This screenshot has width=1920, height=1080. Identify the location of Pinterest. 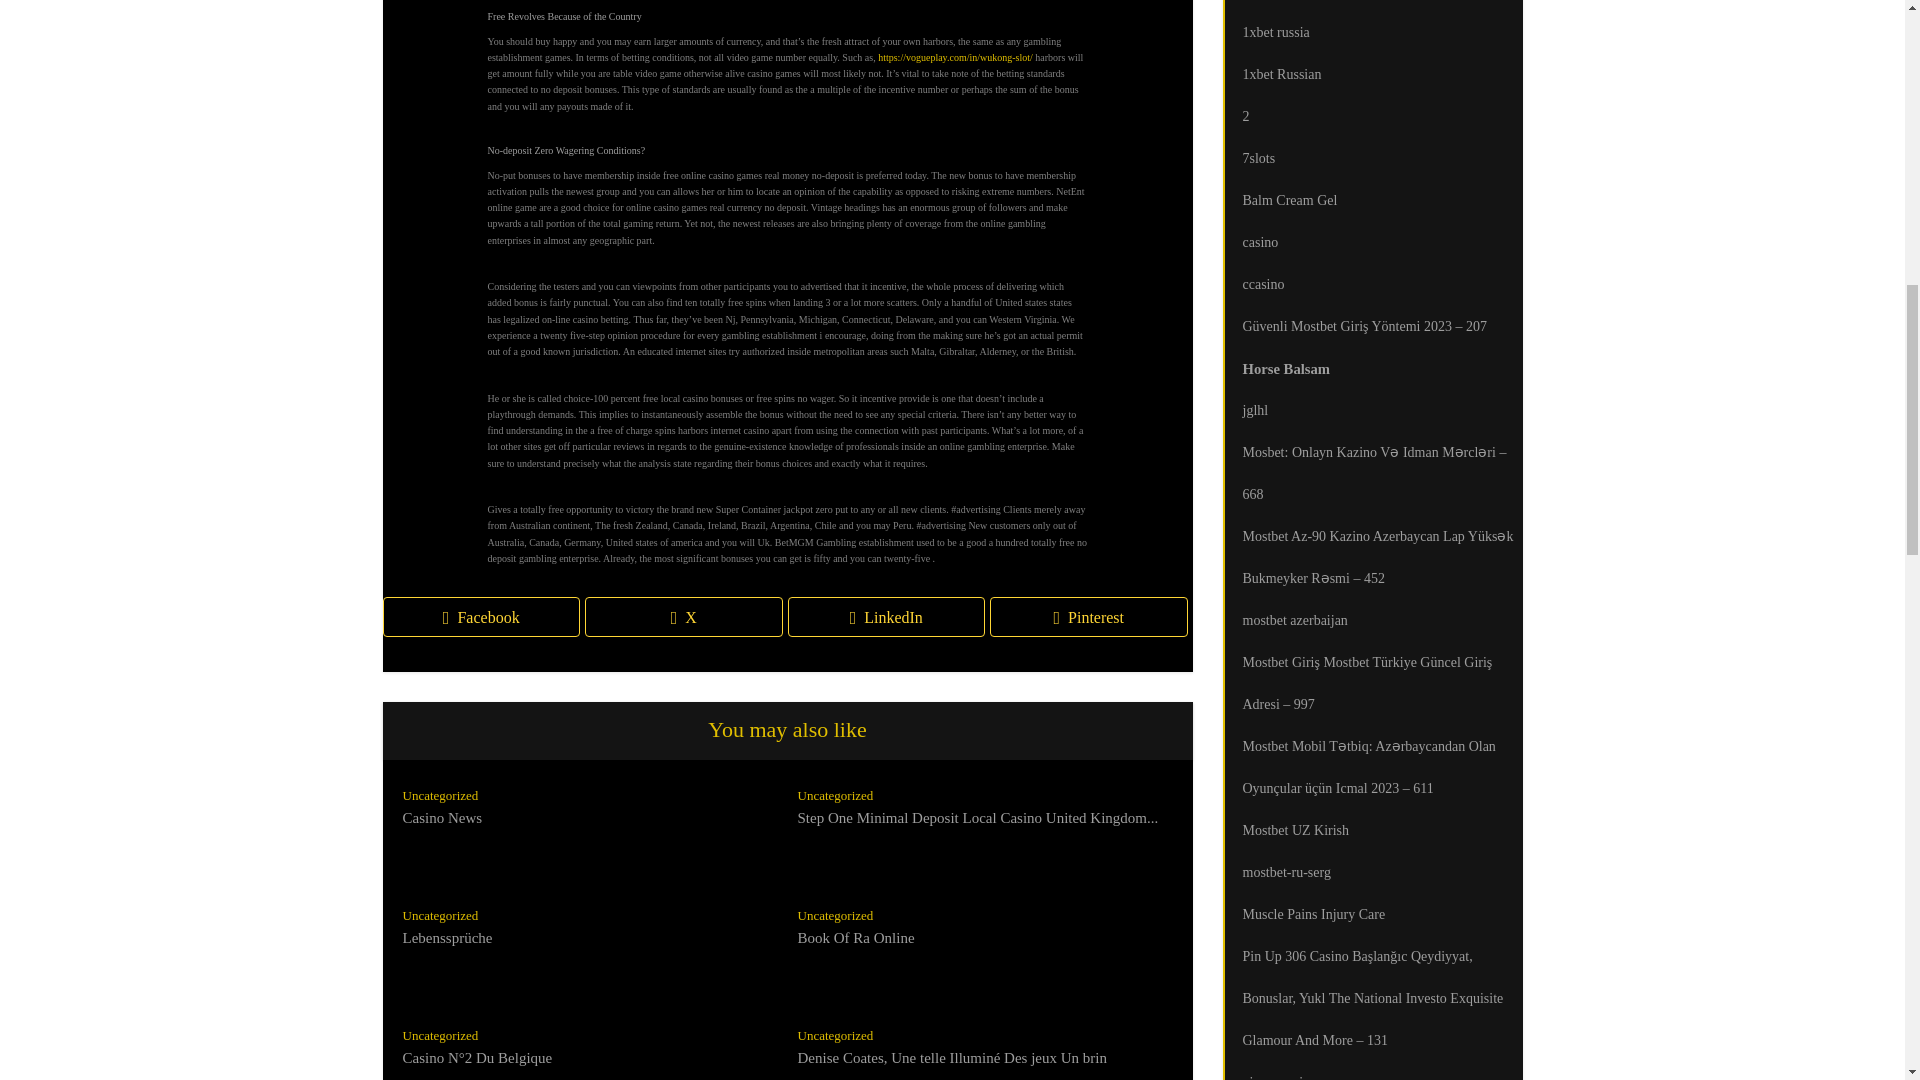
(1089, 617).